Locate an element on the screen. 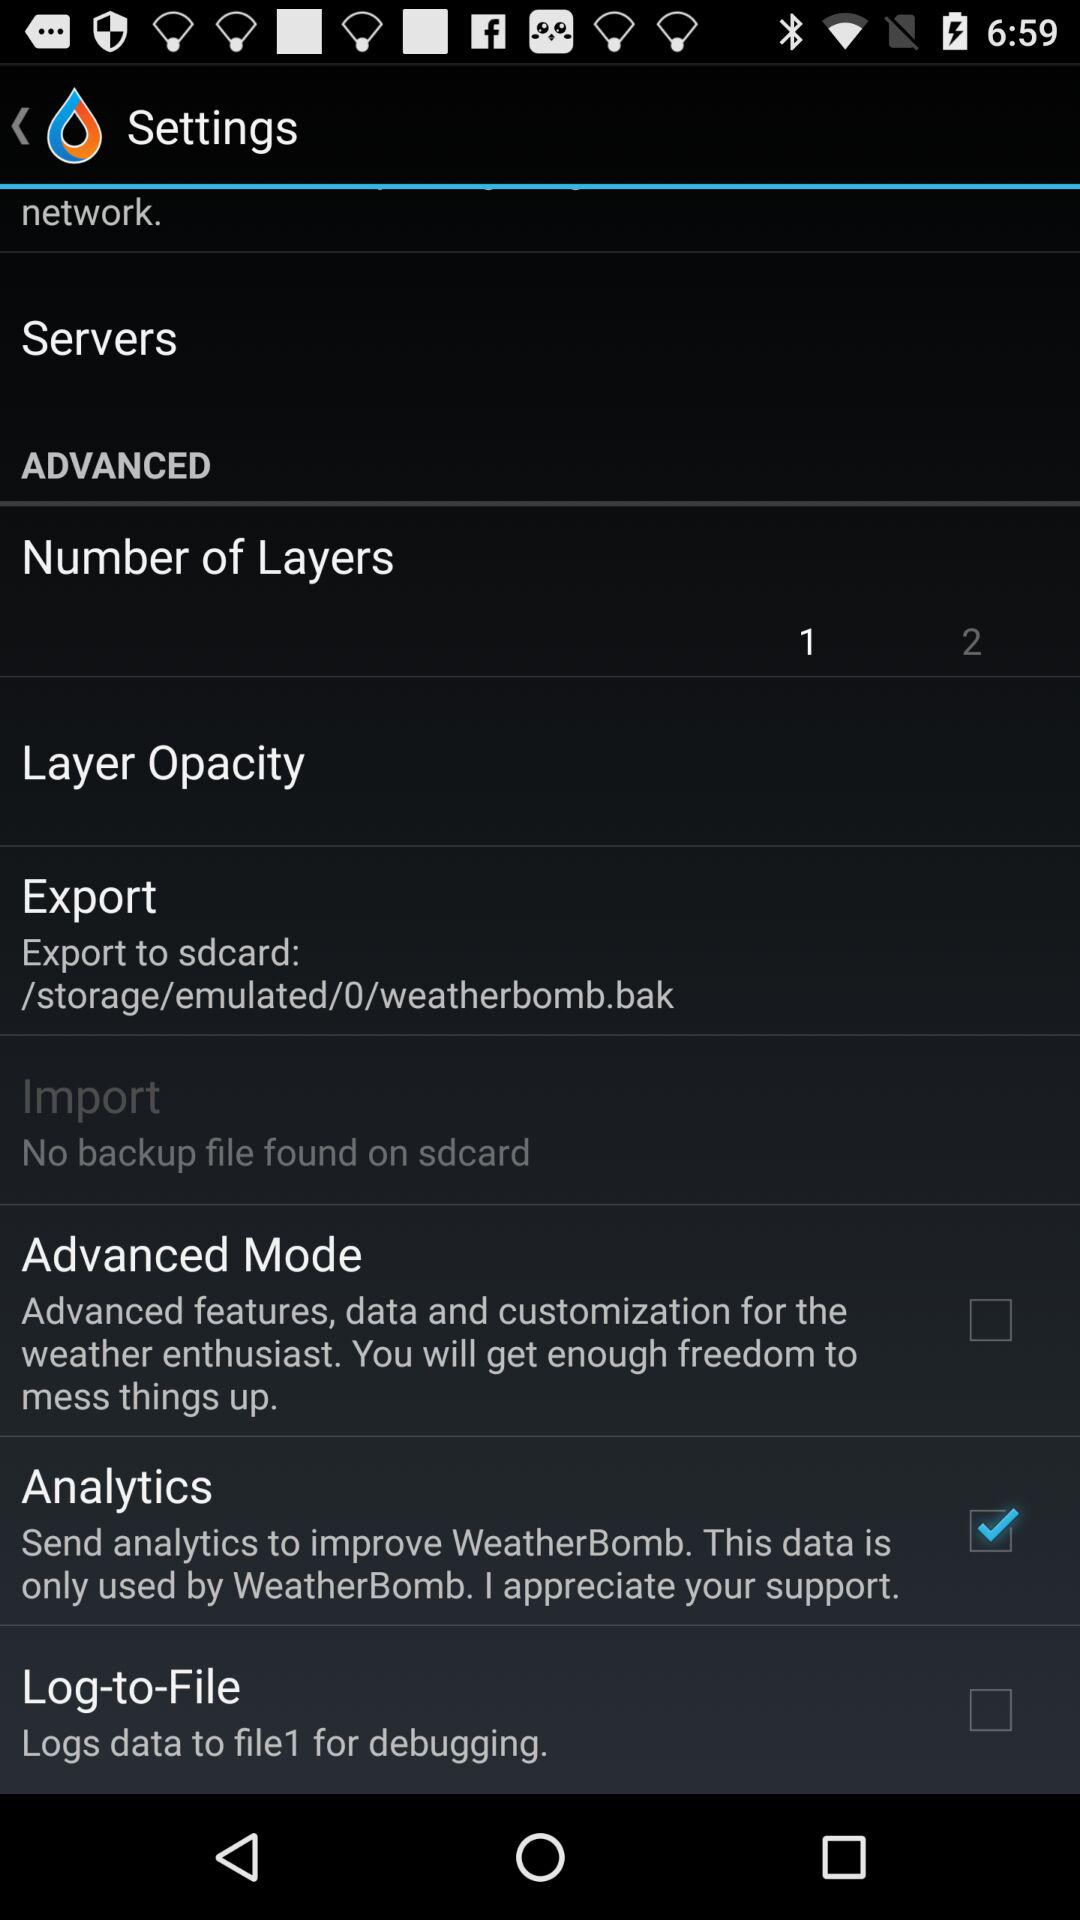 This screenshot has width=1080, height=1920. tap the export to sdcard icon is located at coordinates (348, 972).